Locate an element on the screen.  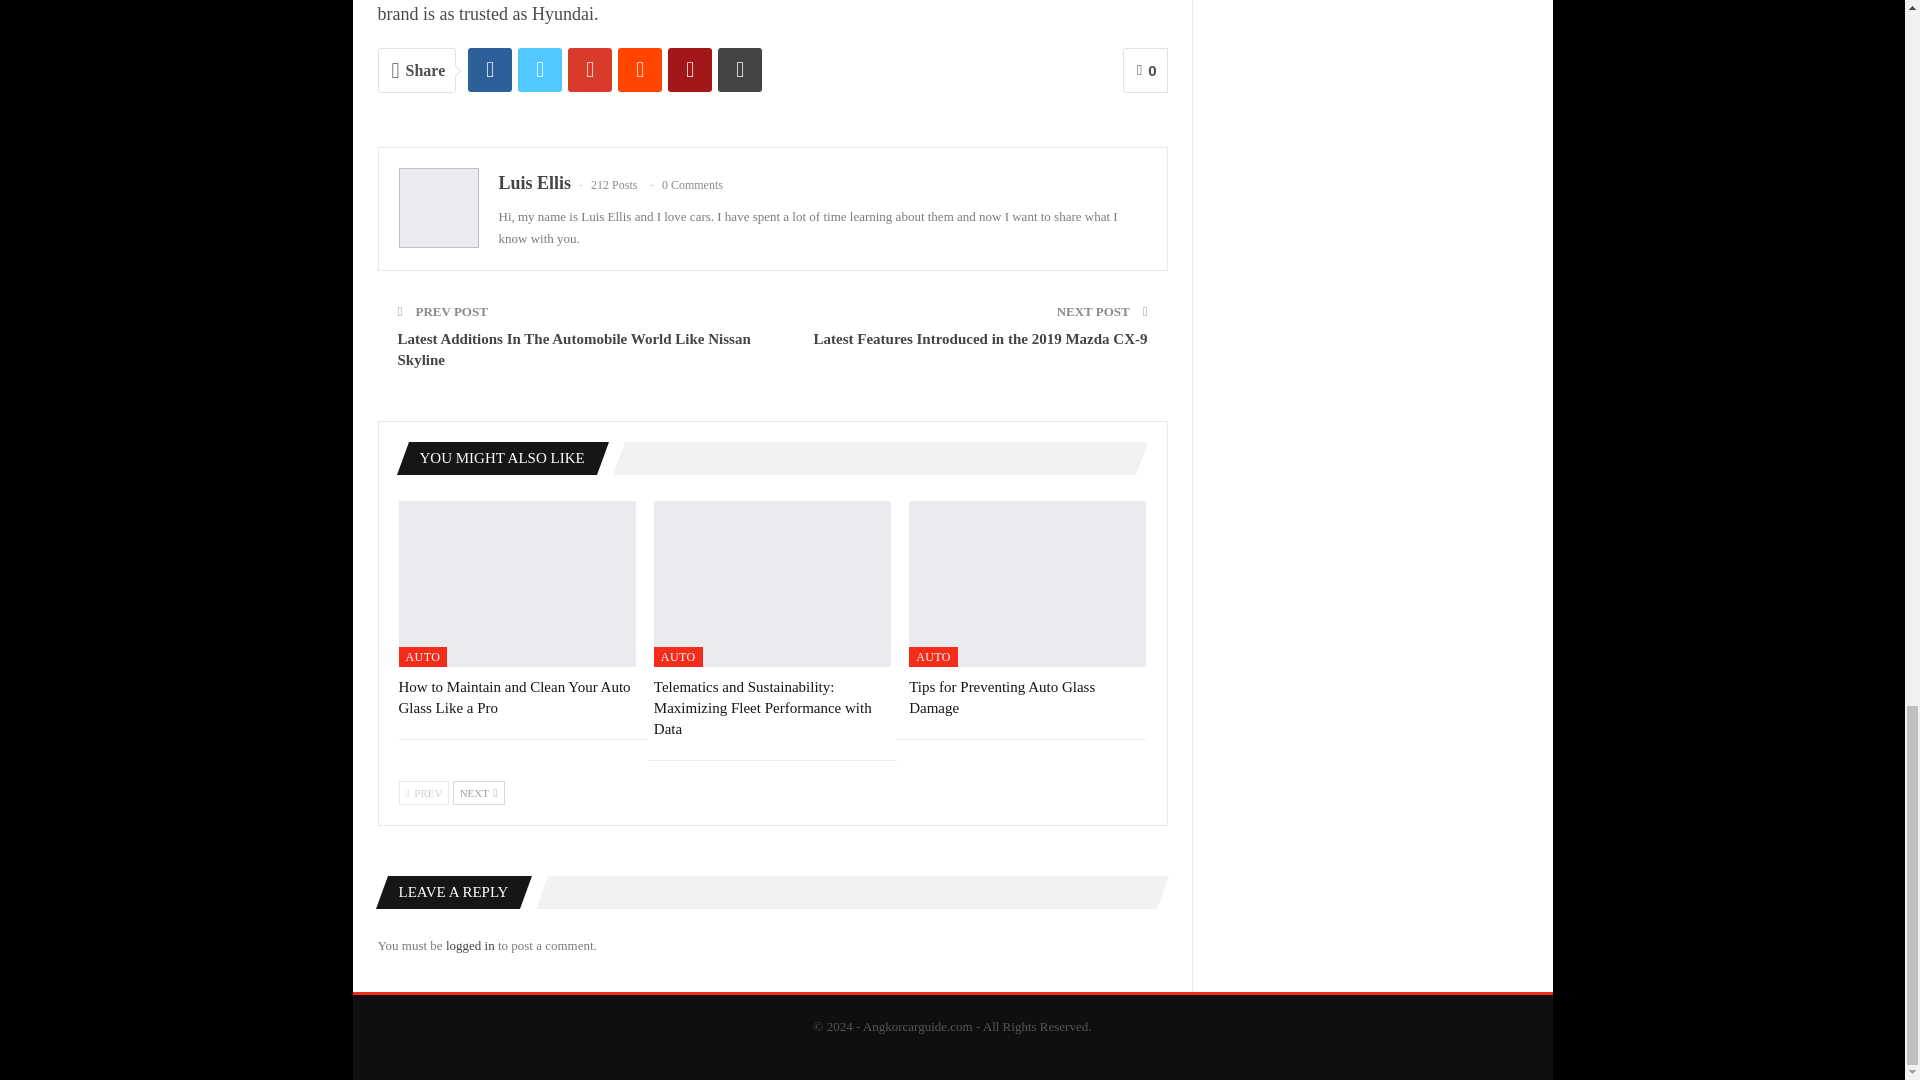
0 is located at coordinates (1145, 70).